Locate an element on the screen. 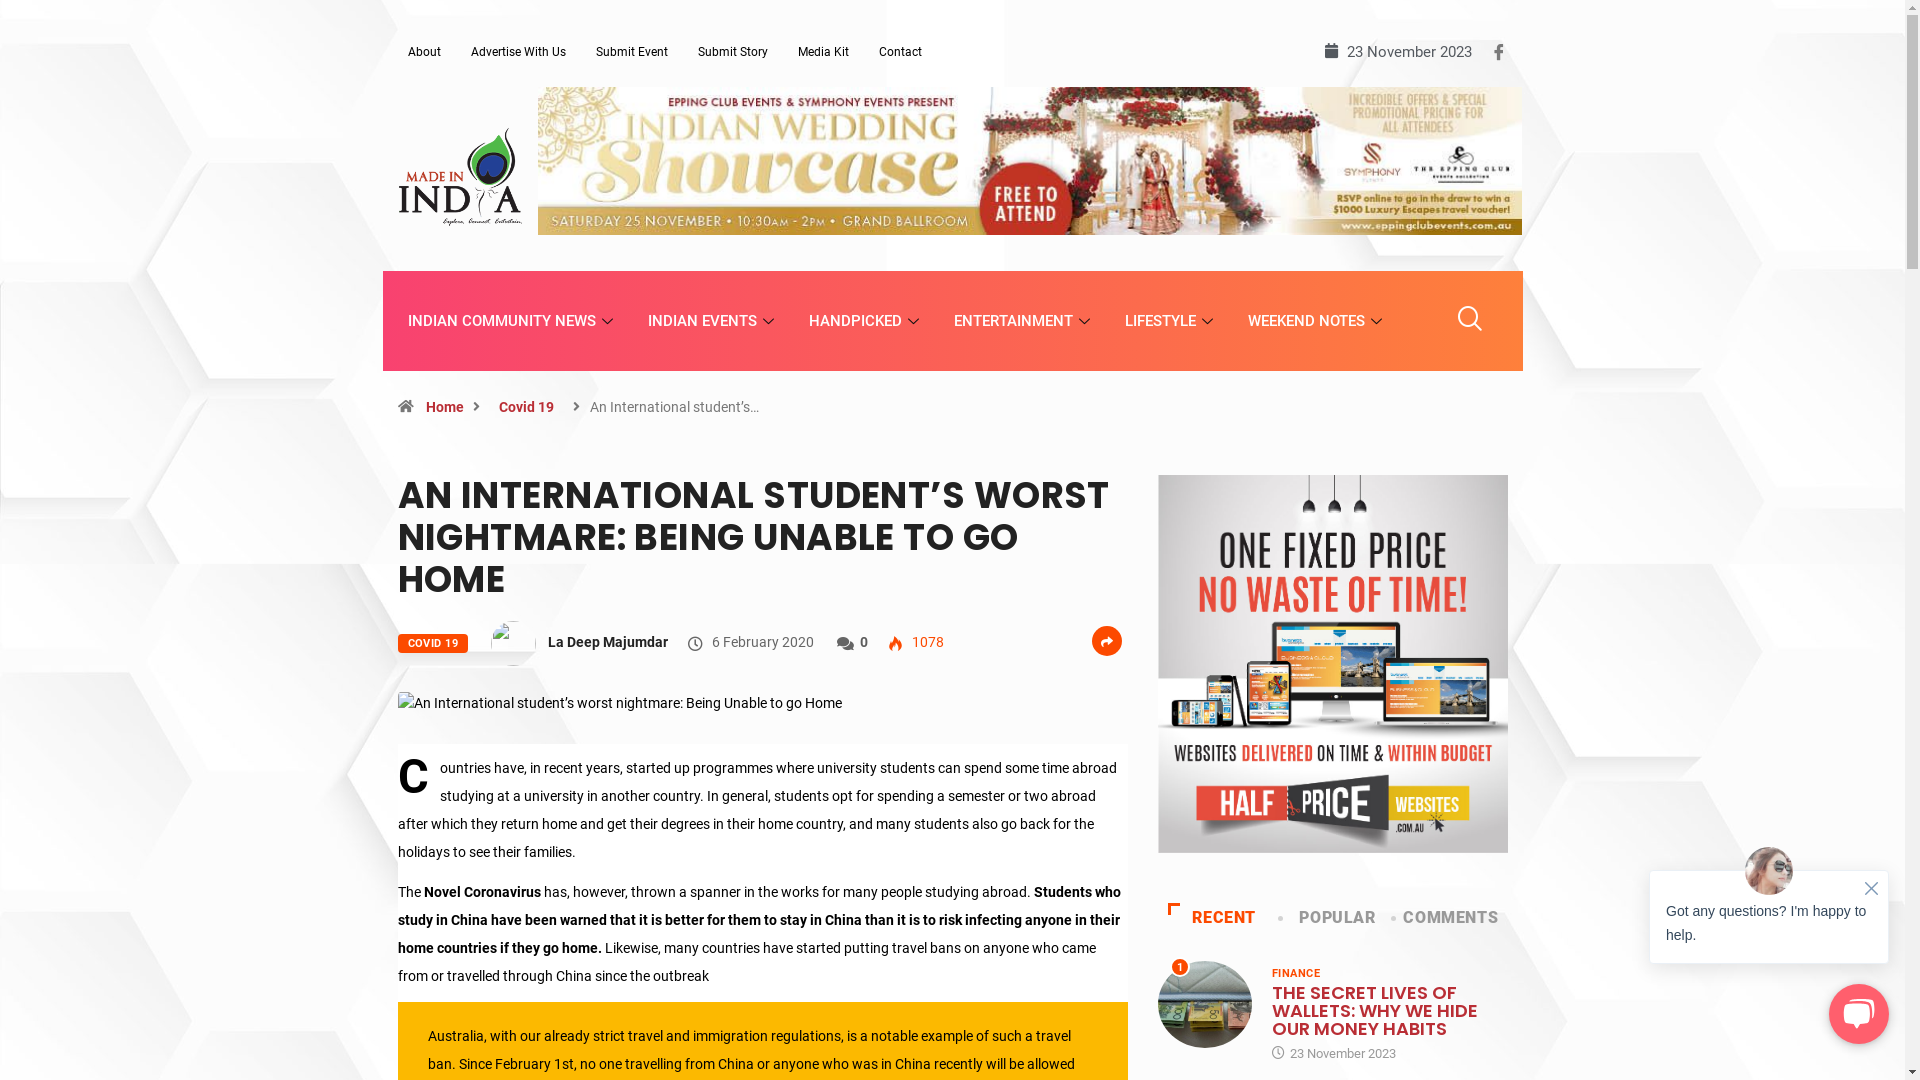  ENTERTAINMENT is located at coordinates (1024, 321).